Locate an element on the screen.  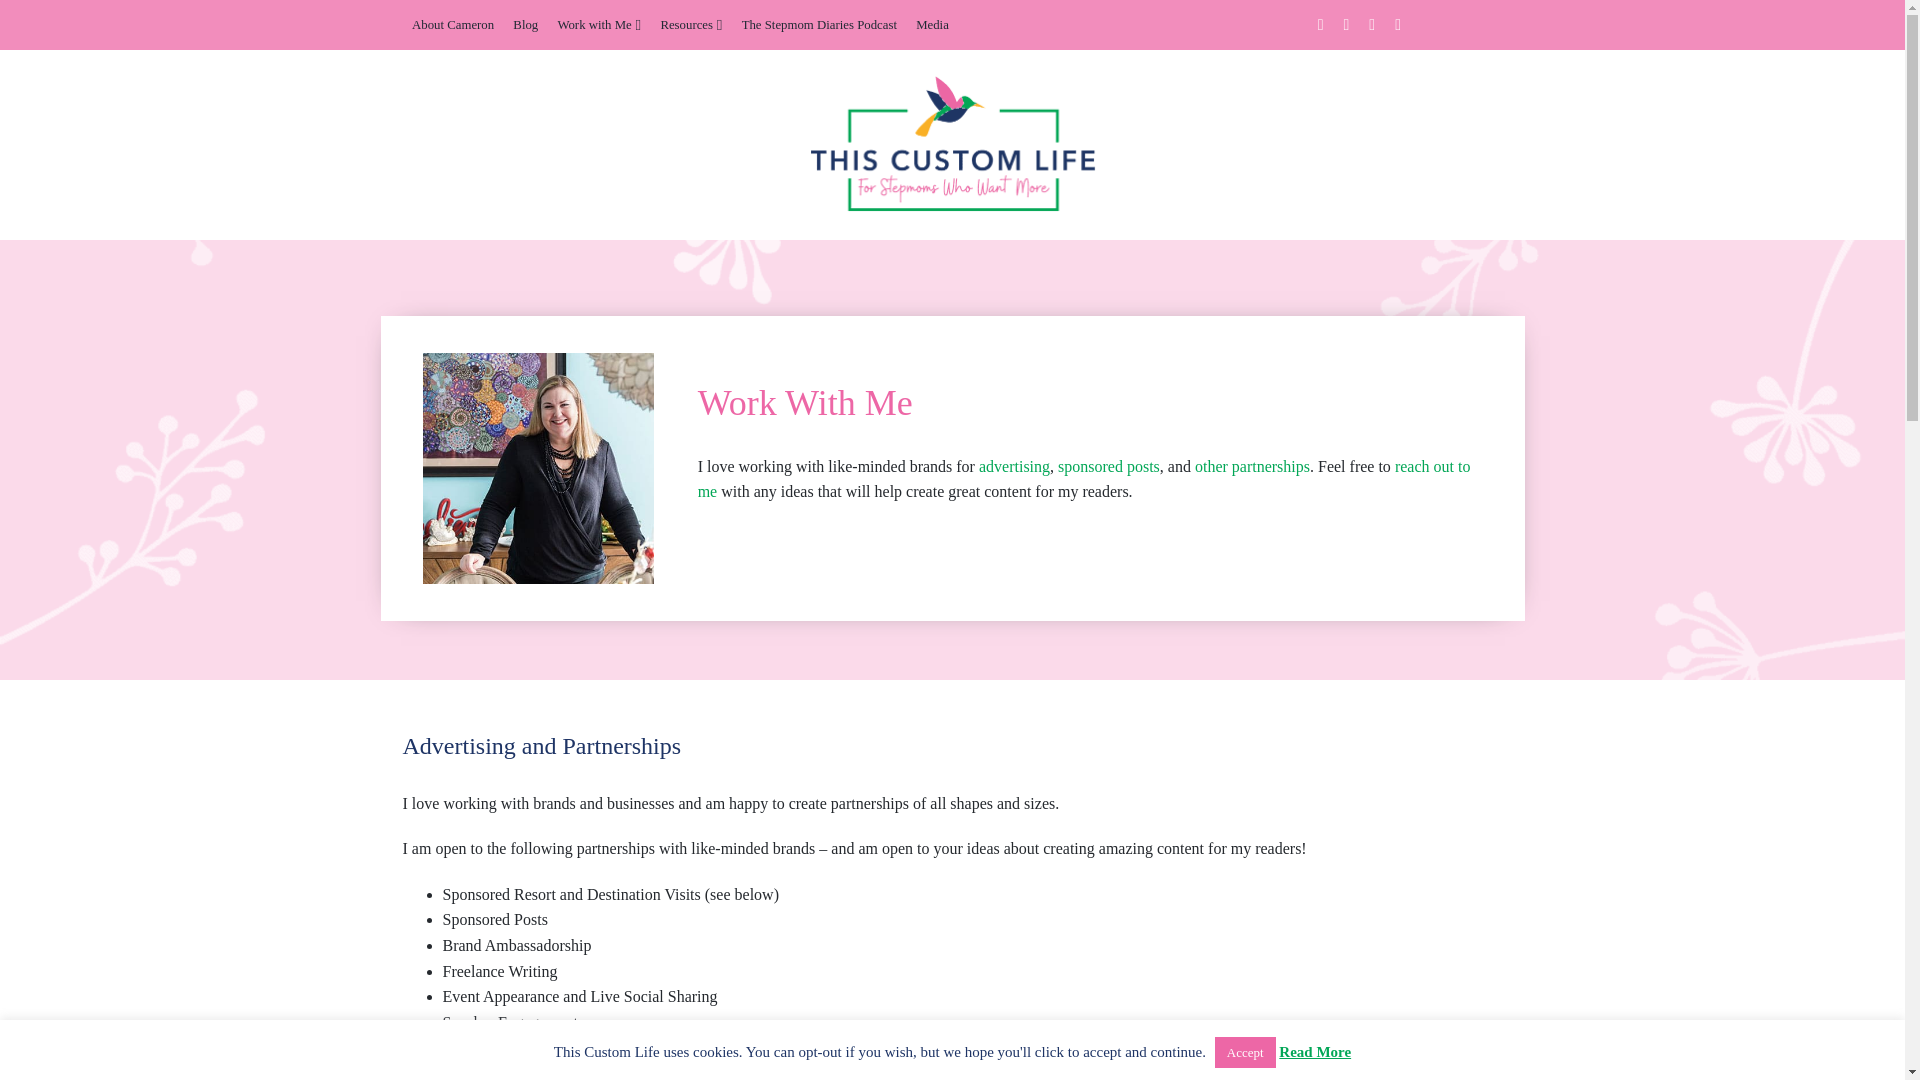
reach out to me is located at coordinates (1084, 479).